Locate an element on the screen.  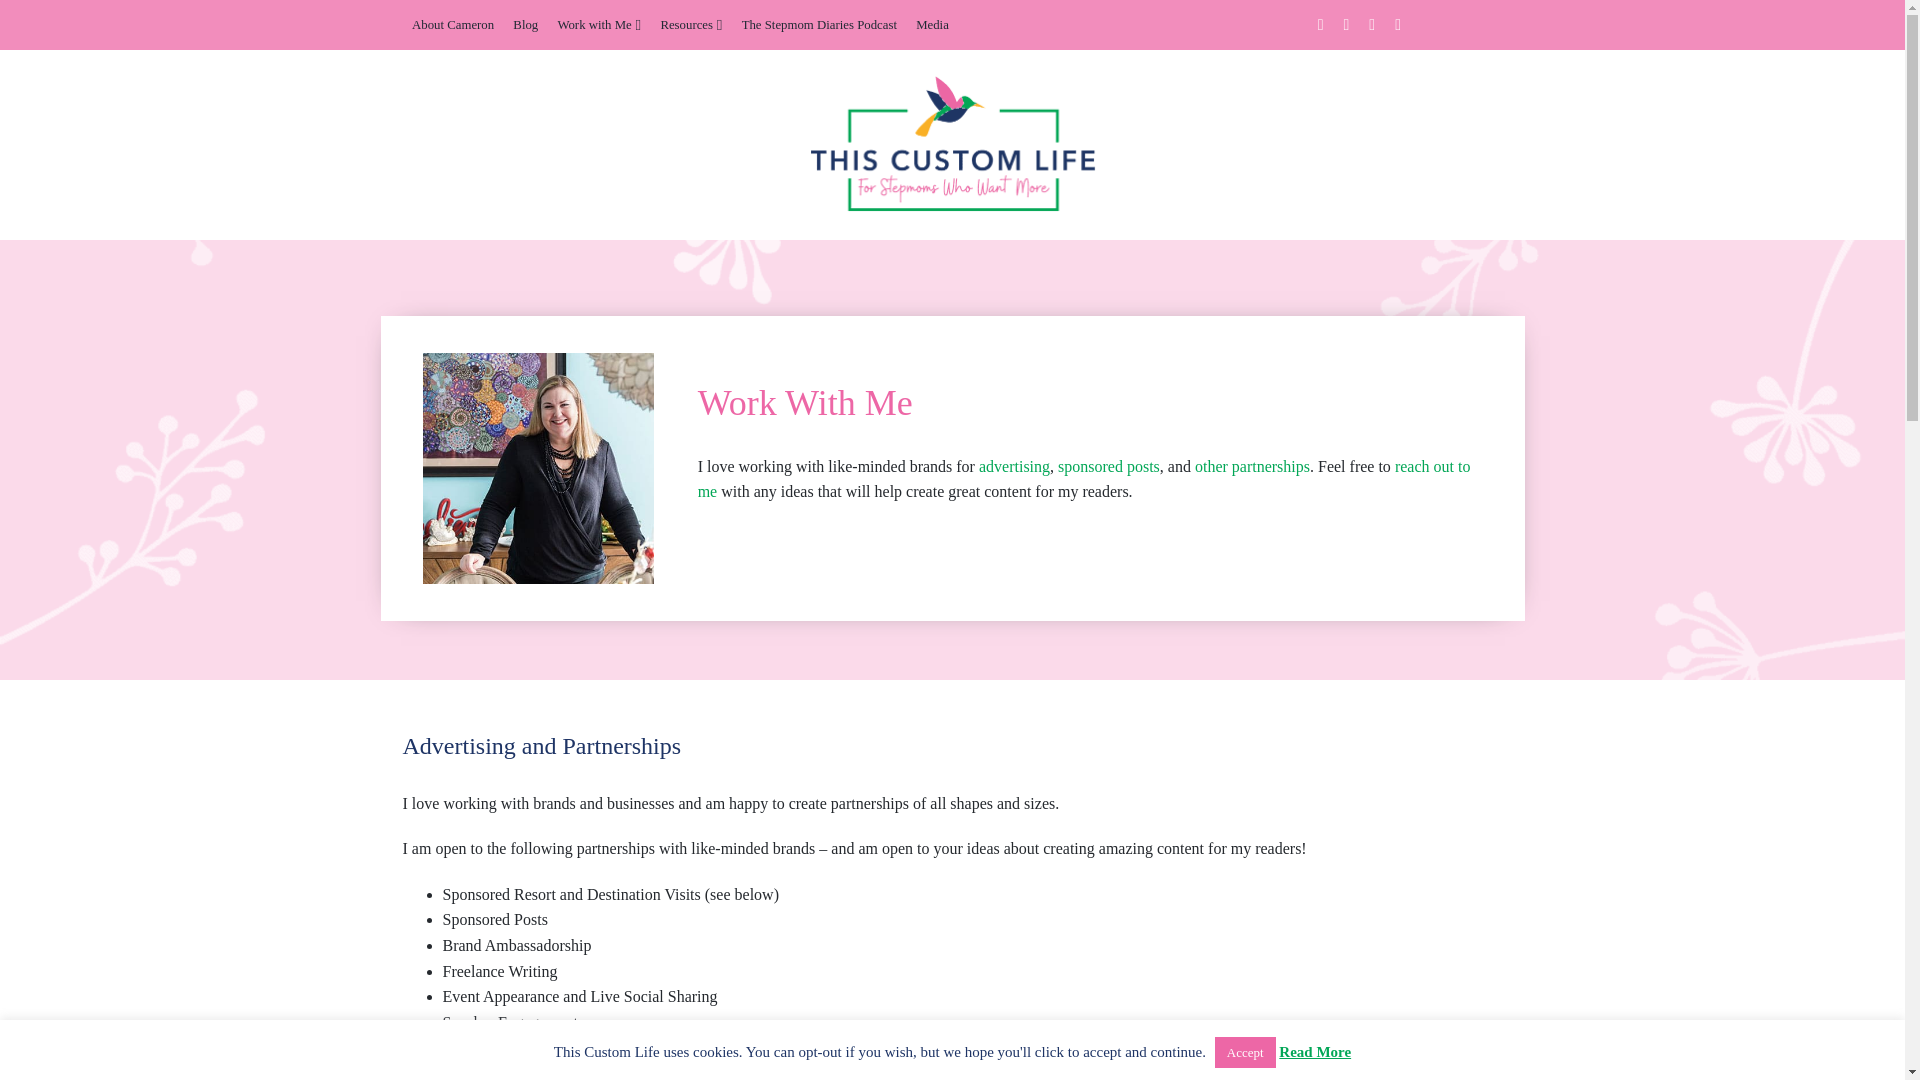
reach out to me is located at coordinates (1084, 479).